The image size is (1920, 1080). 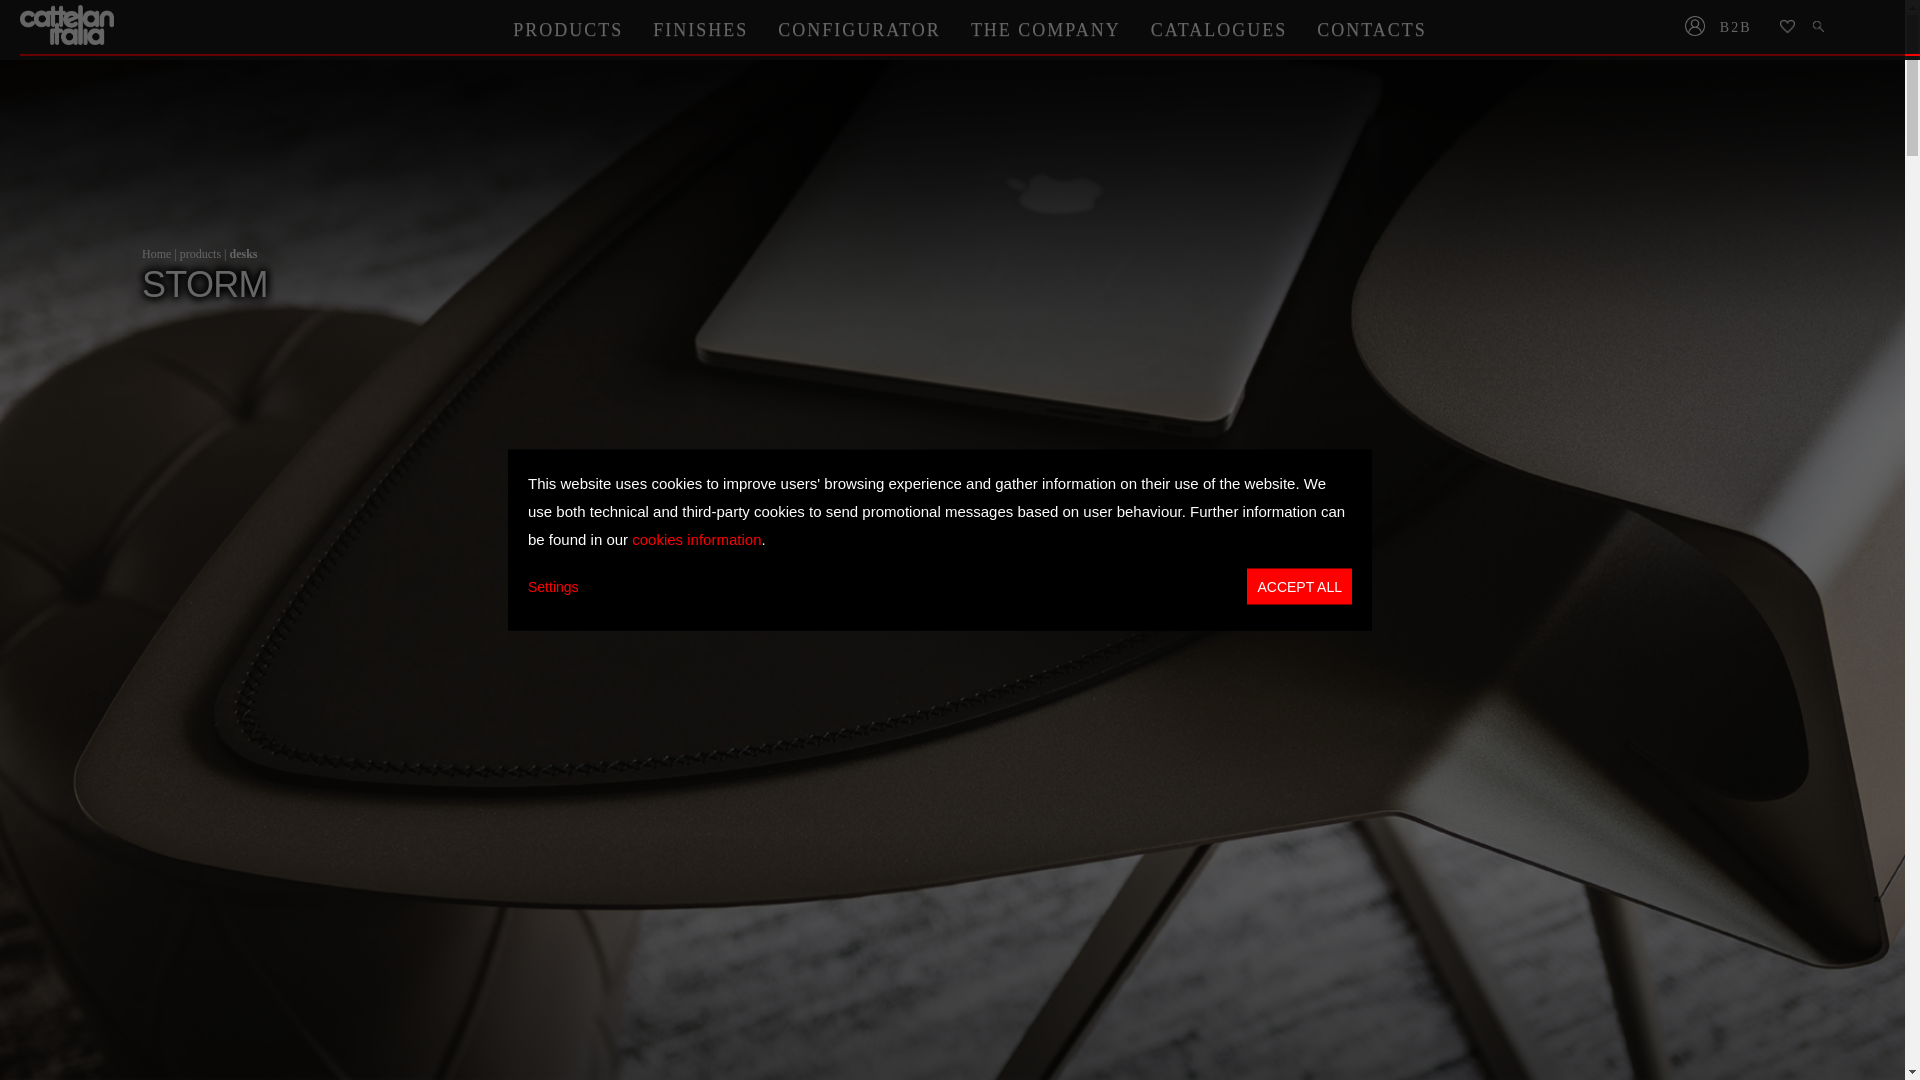 What do you see at coordinates (567, 29) in the screenshot?
I see `PRODUCTS` at bounding box center [567, 29].